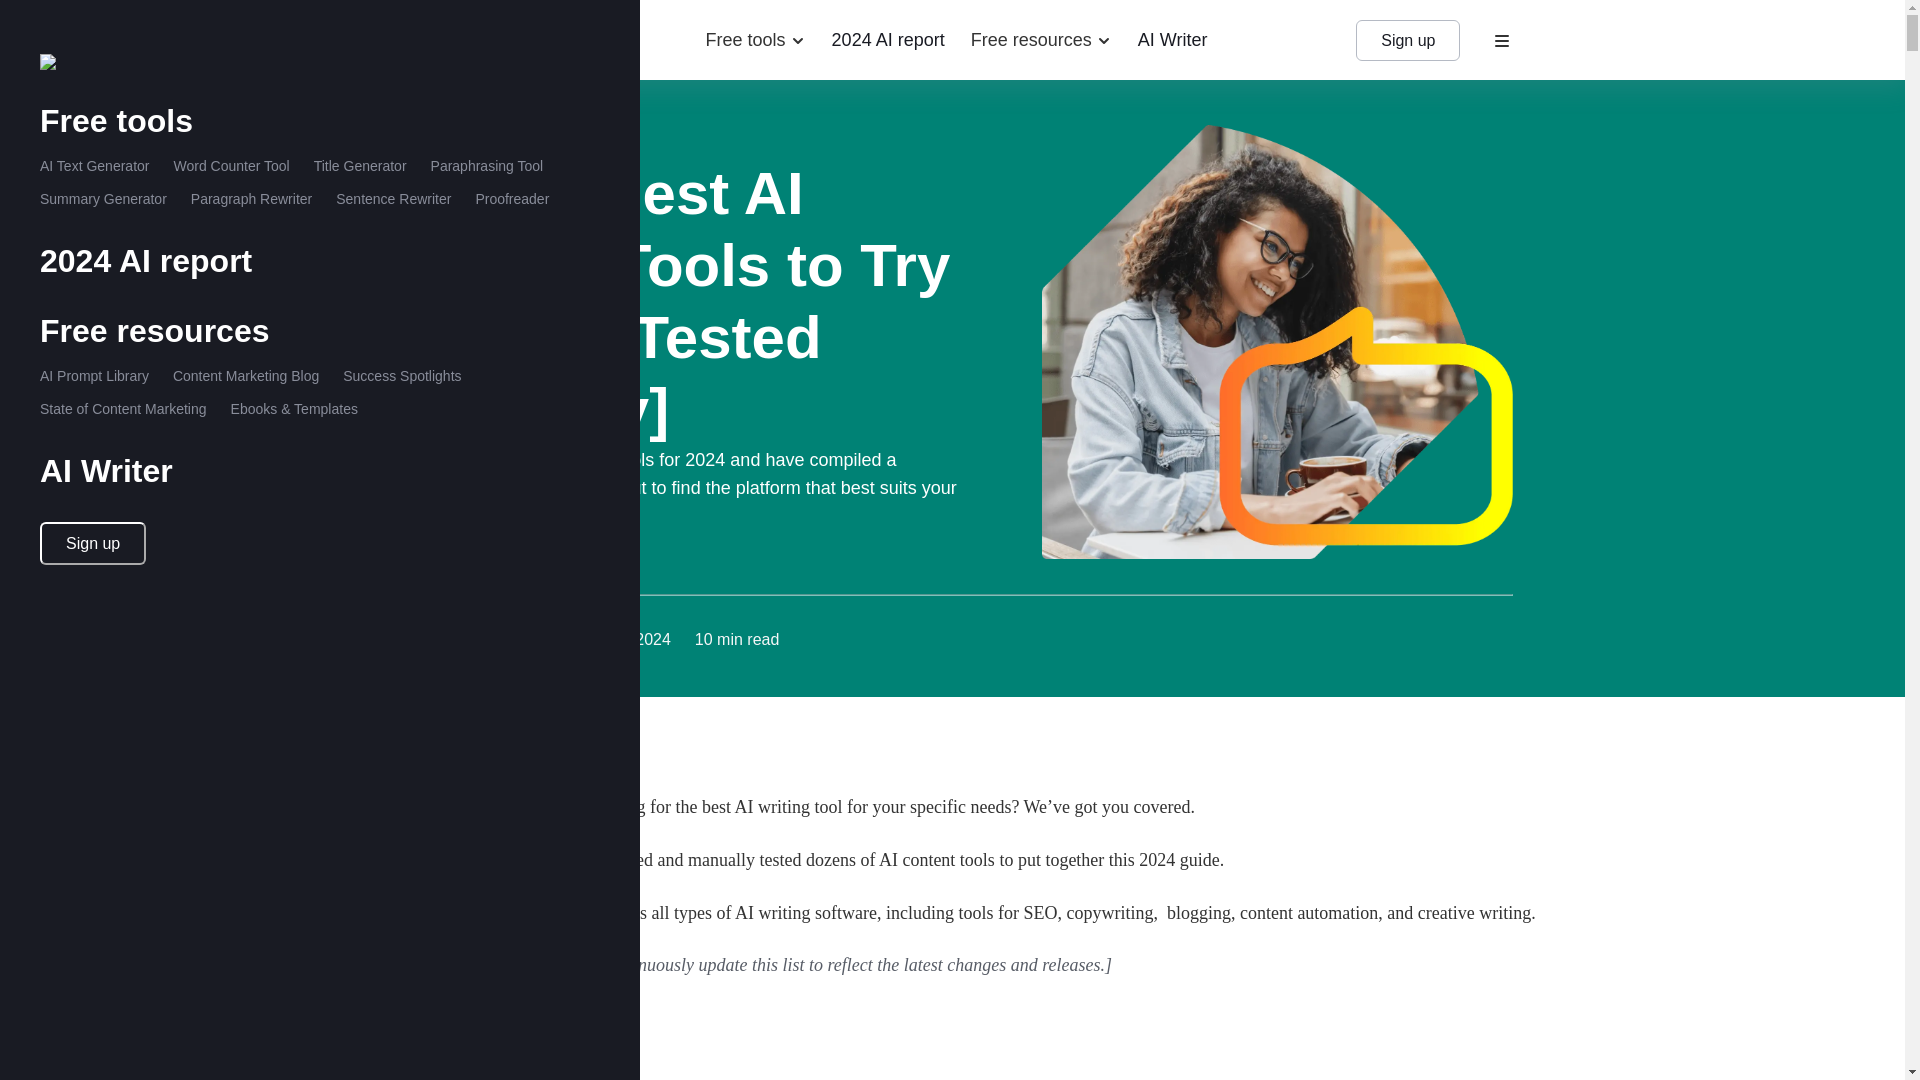  Describe the element at coordinates (92, 542) in the screenshot. I see `Sign up` at that location.